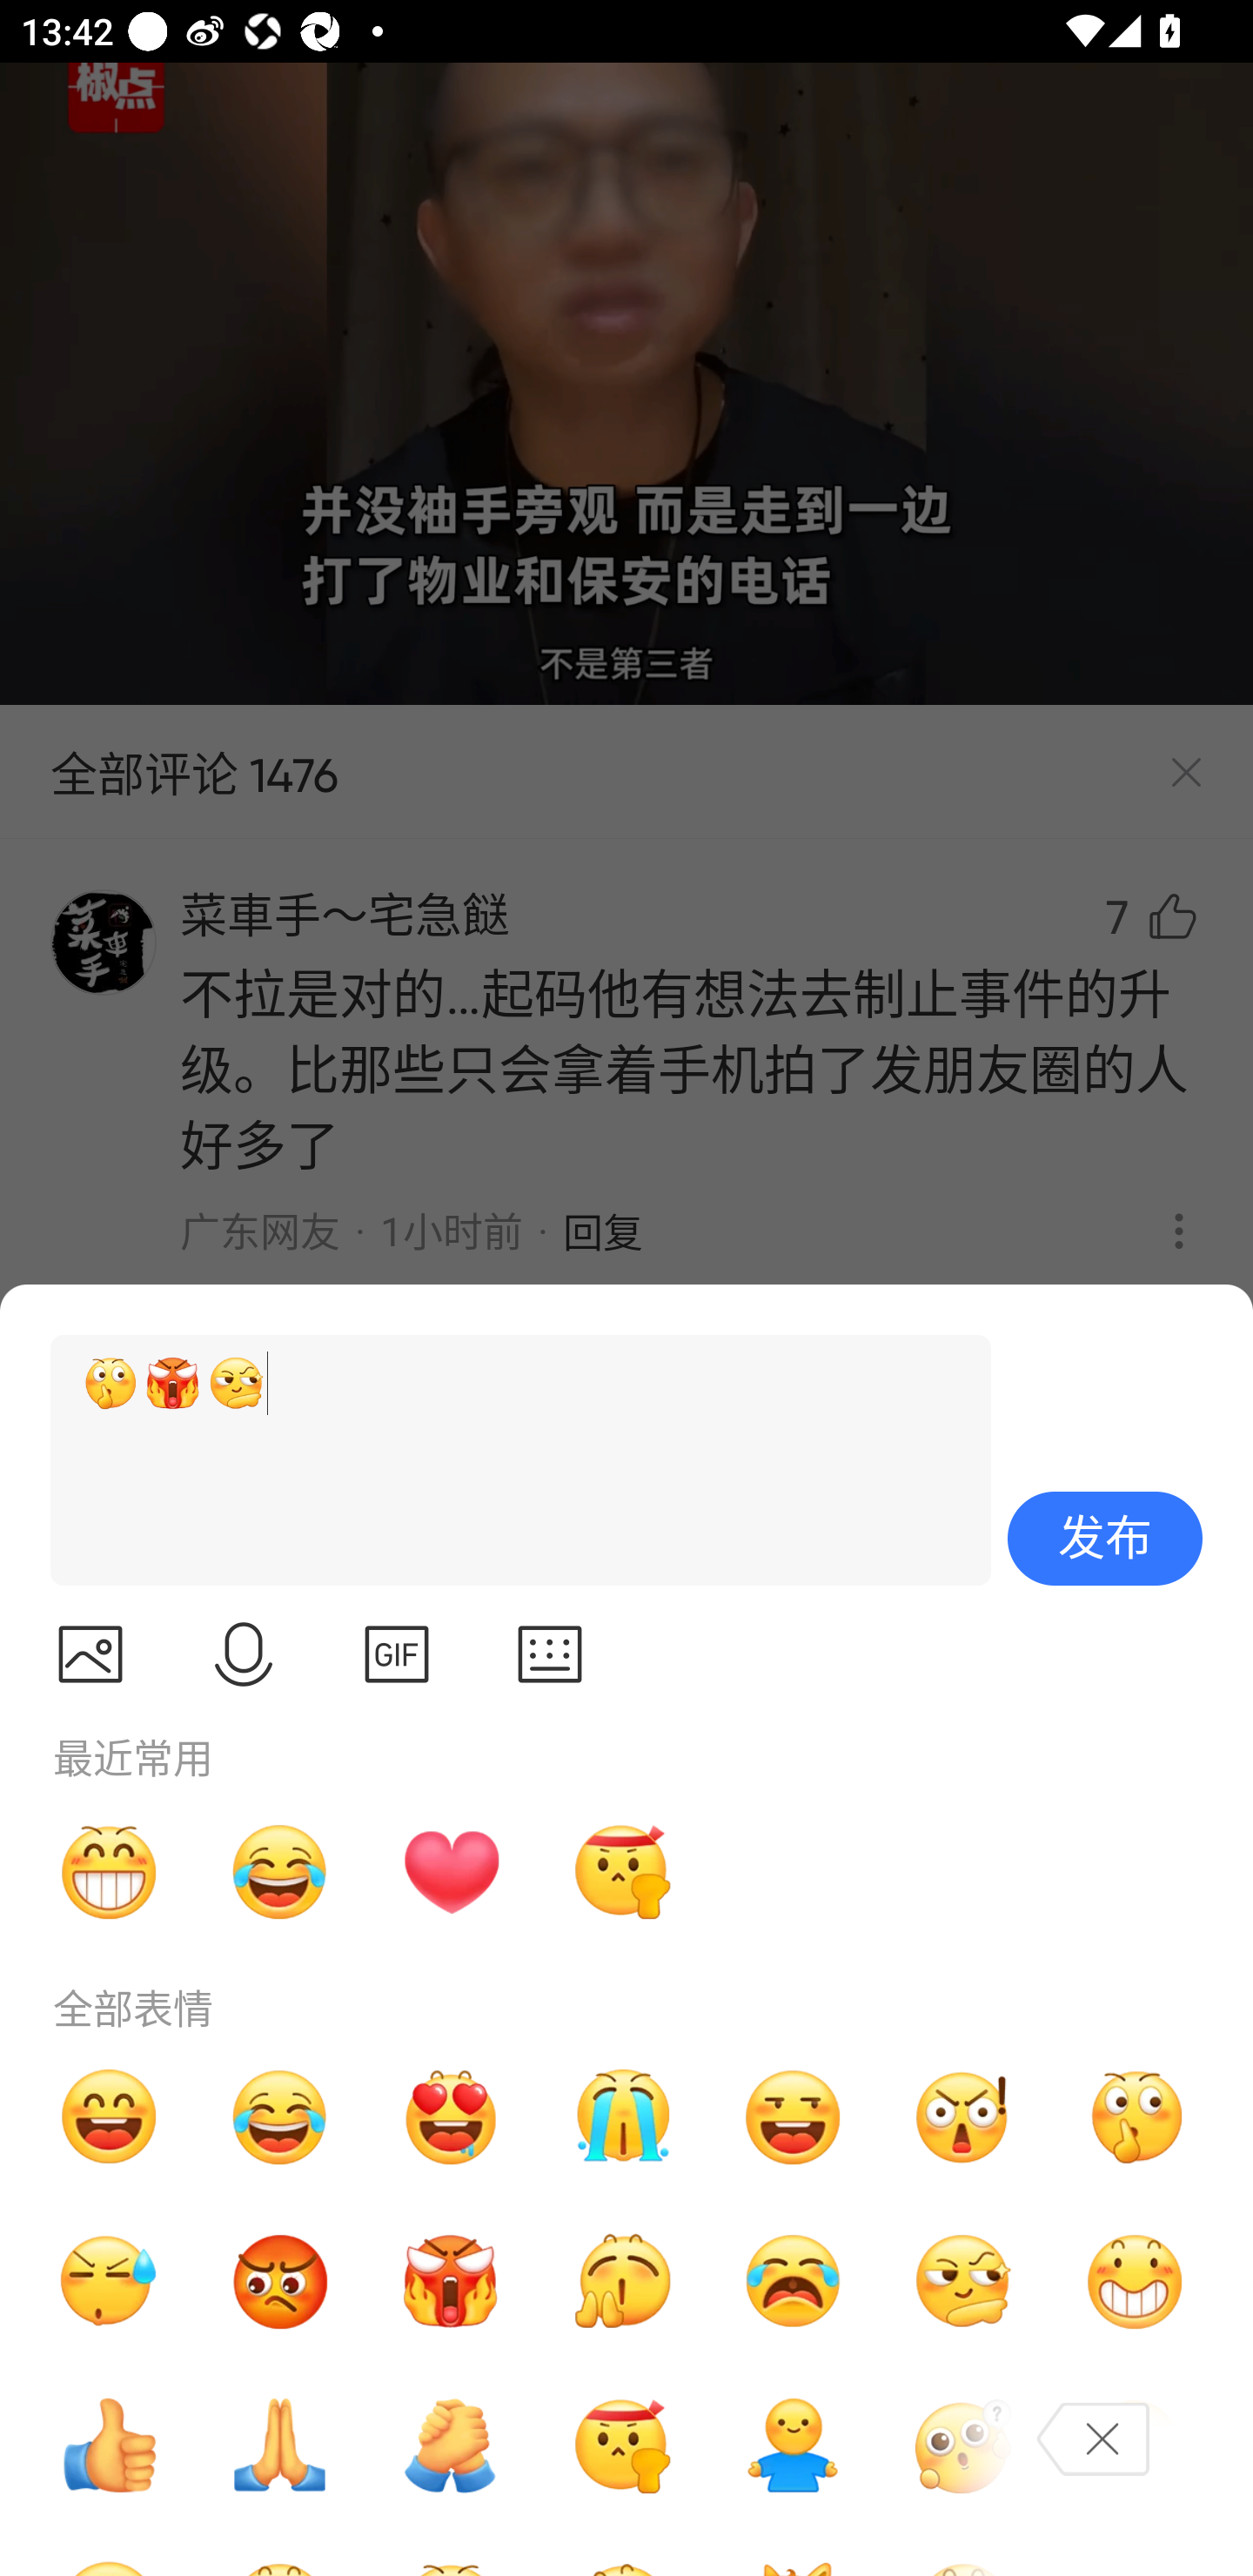 This screenshot has height=2576, width=1253. I want to click on 抱抱, so click(793, 2445).